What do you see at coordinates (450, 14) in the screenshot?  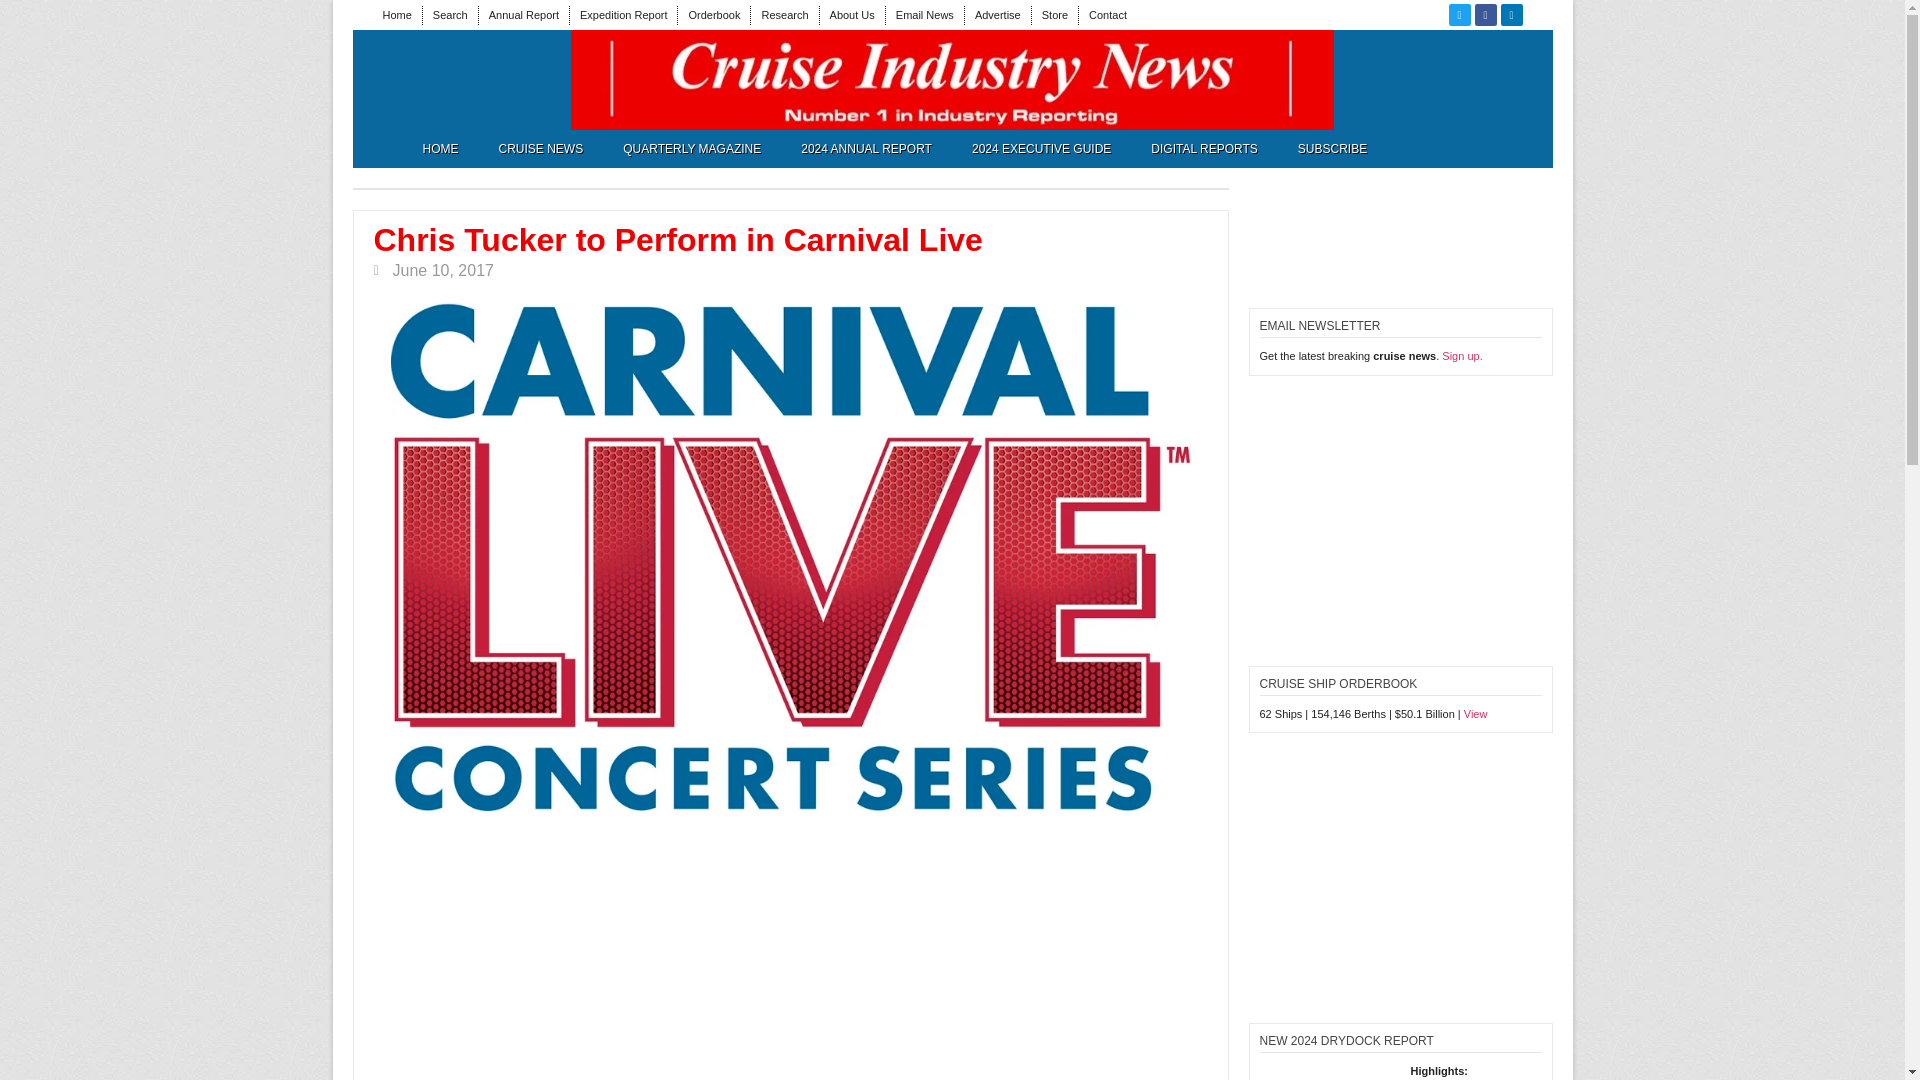 I see `Search` at bounding box center [450, 14].